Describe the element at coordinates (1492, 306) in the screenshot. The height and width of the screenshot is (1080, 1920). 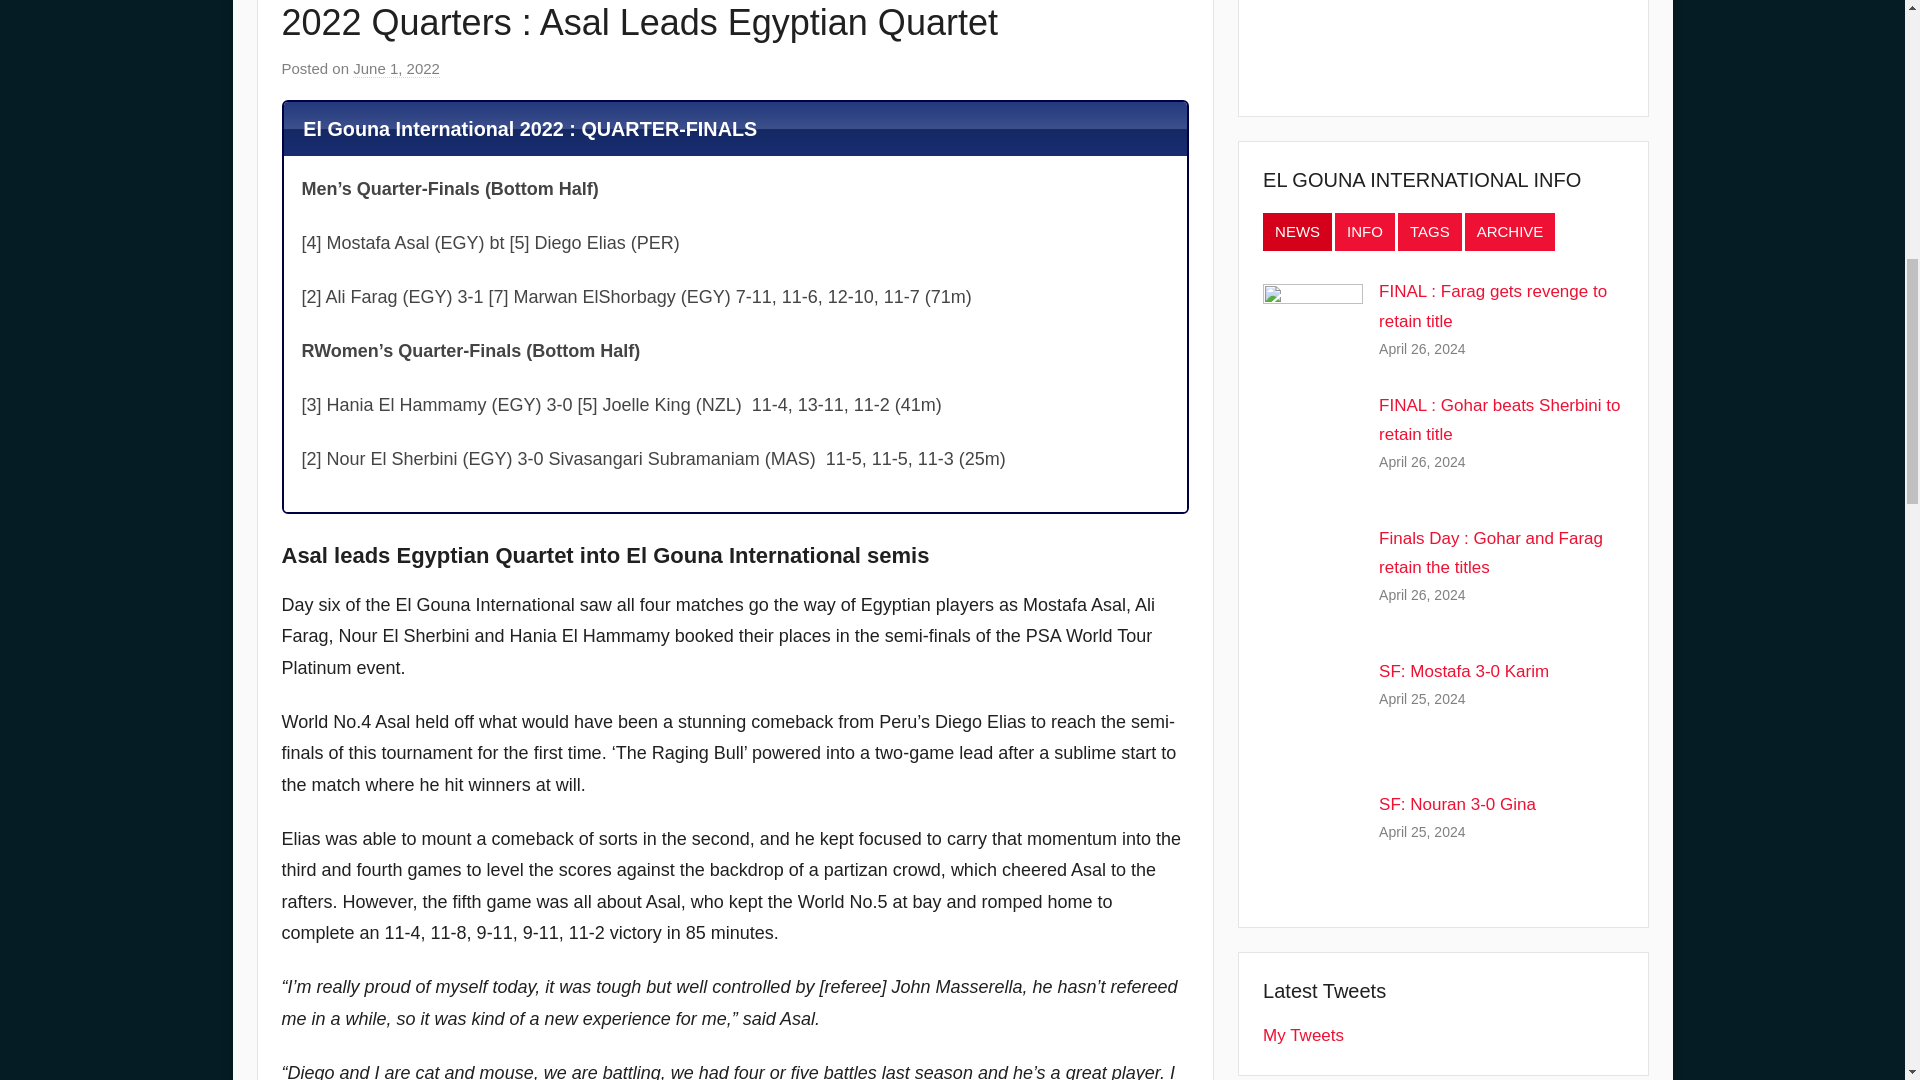
I see `FINAL : Farag gets revenge to retain title` at that location.